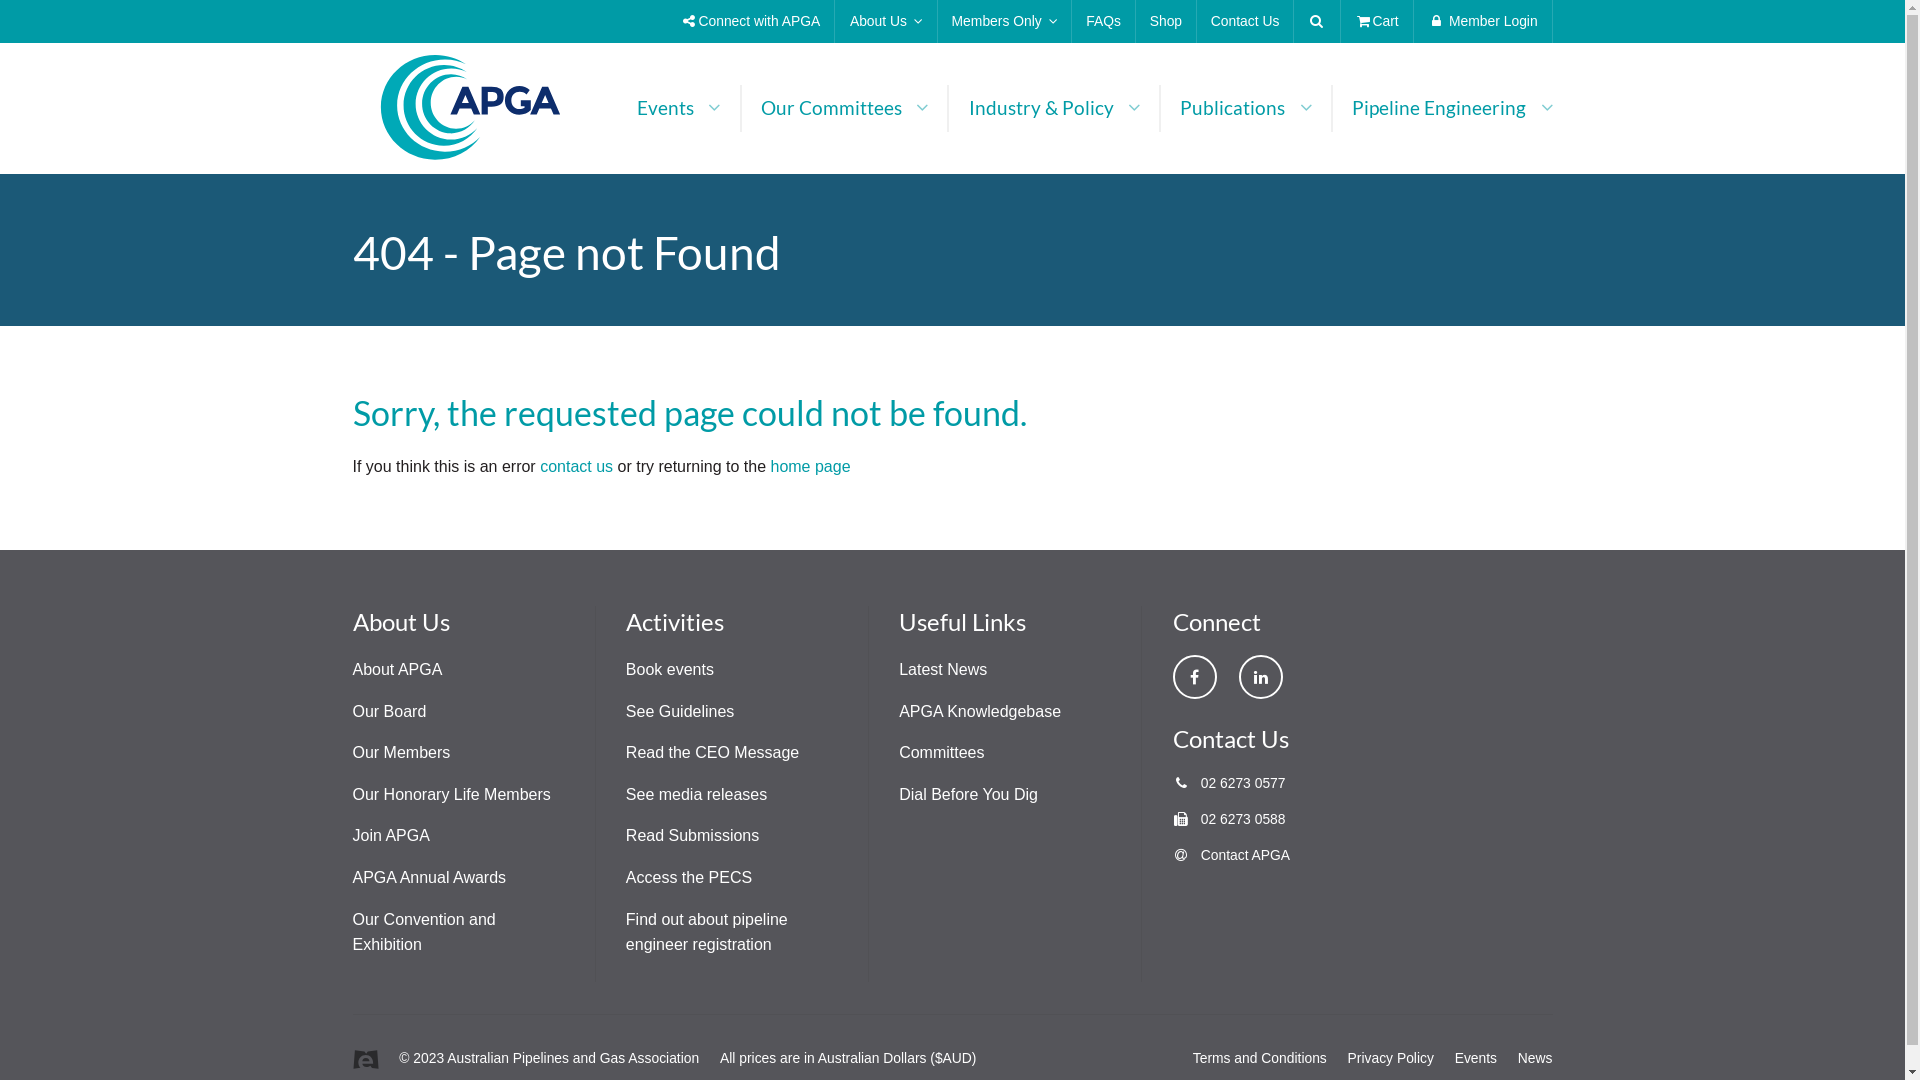 Image resolution: width=1920 pixels, height=1080 pixels. What do you see at coordinates (1246, 108) in the screenshot?
I see `Publications` at bounding box center [1246, 108].